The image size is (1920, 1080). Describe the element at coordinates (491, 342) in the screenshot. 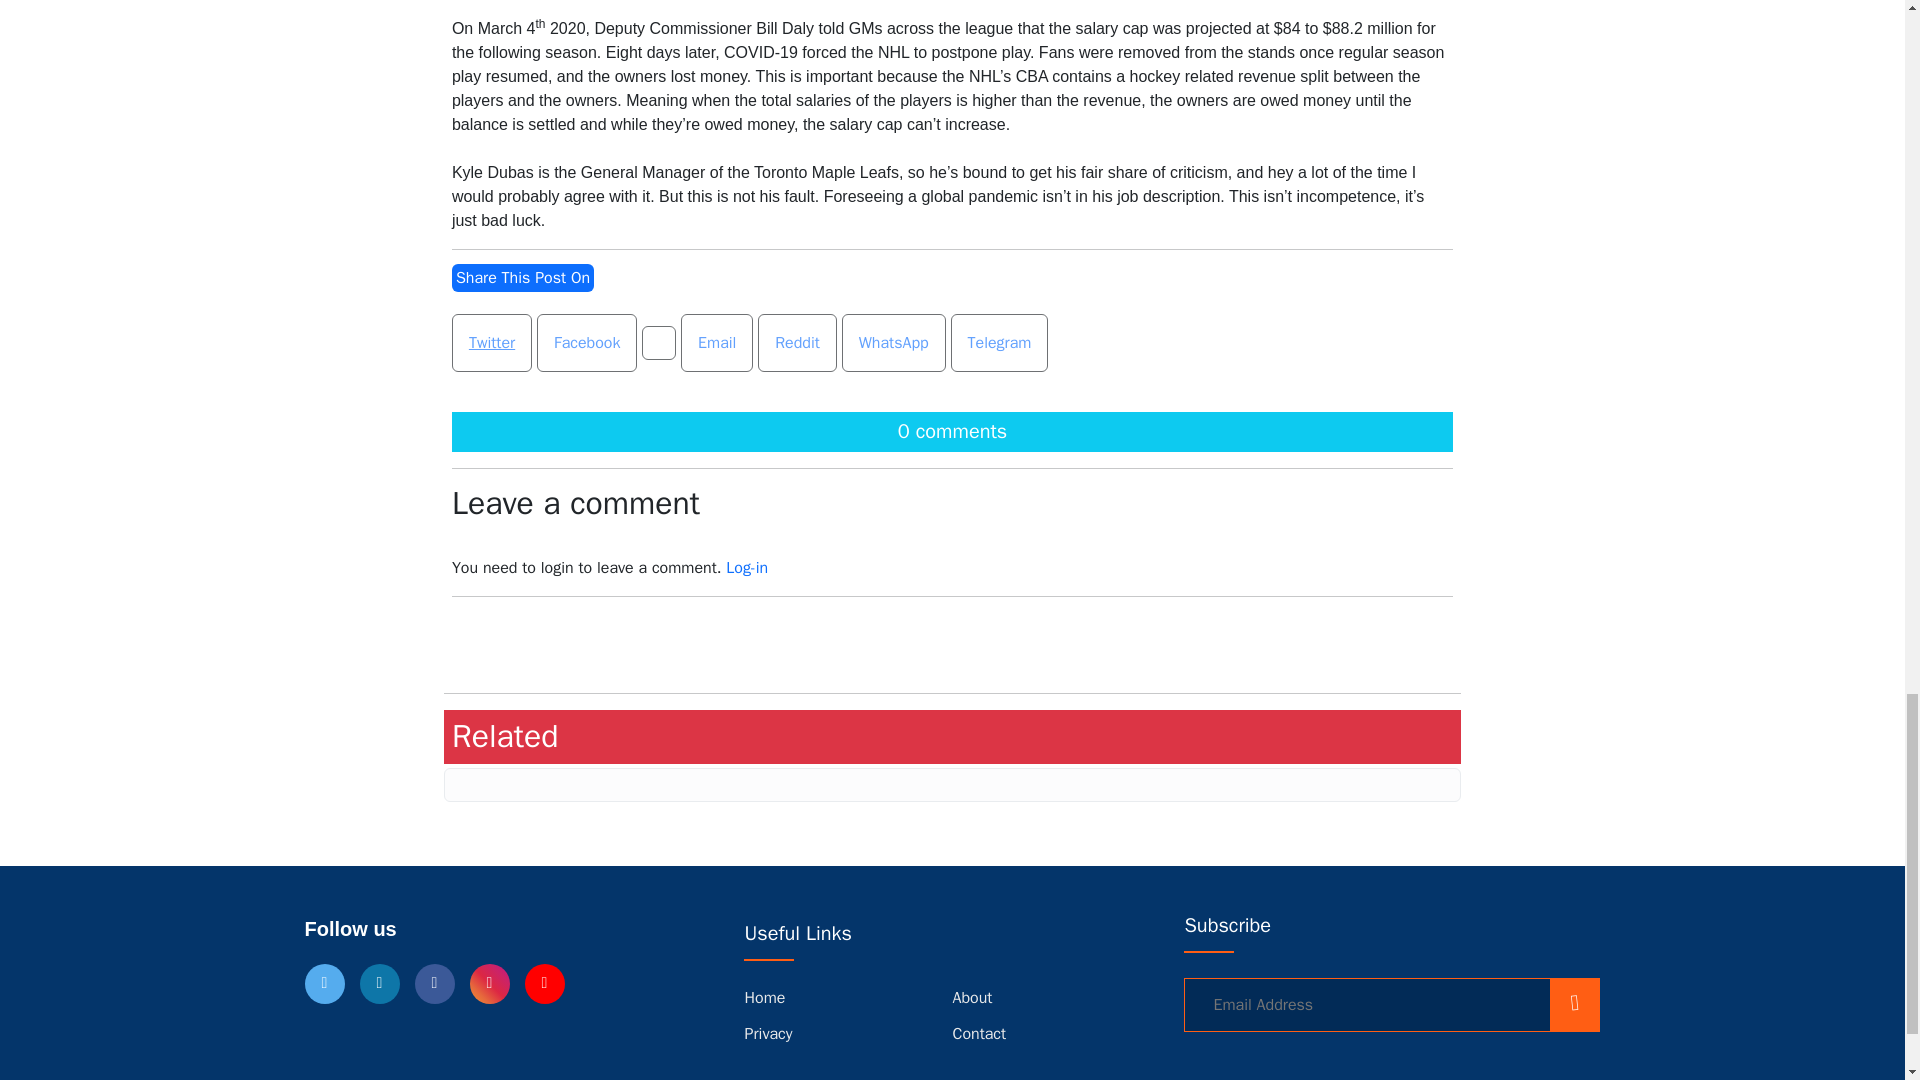

I see `Twitter` at that location.